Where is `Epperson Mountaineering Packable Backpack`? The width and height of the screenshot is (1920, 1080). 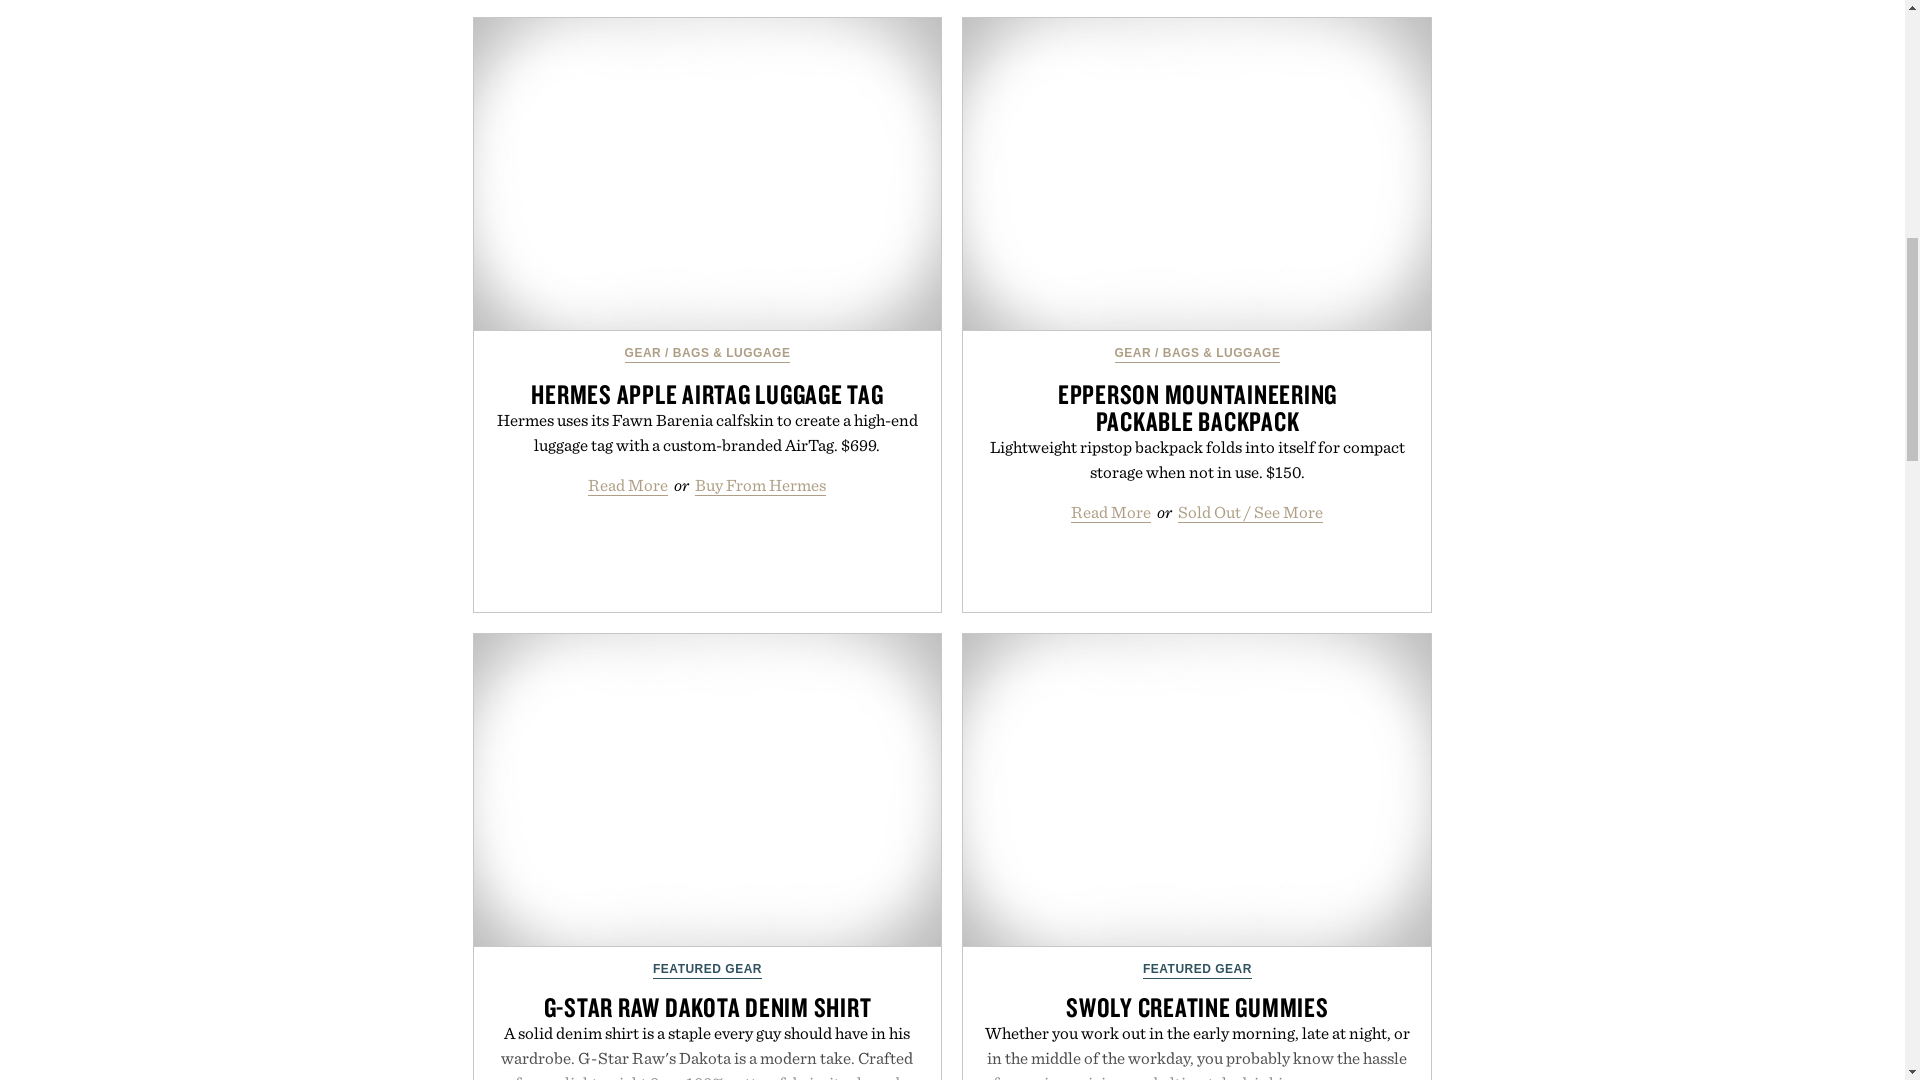 Epperson Mountaineering Packable Backpack is located at coordinates (1196, 174).